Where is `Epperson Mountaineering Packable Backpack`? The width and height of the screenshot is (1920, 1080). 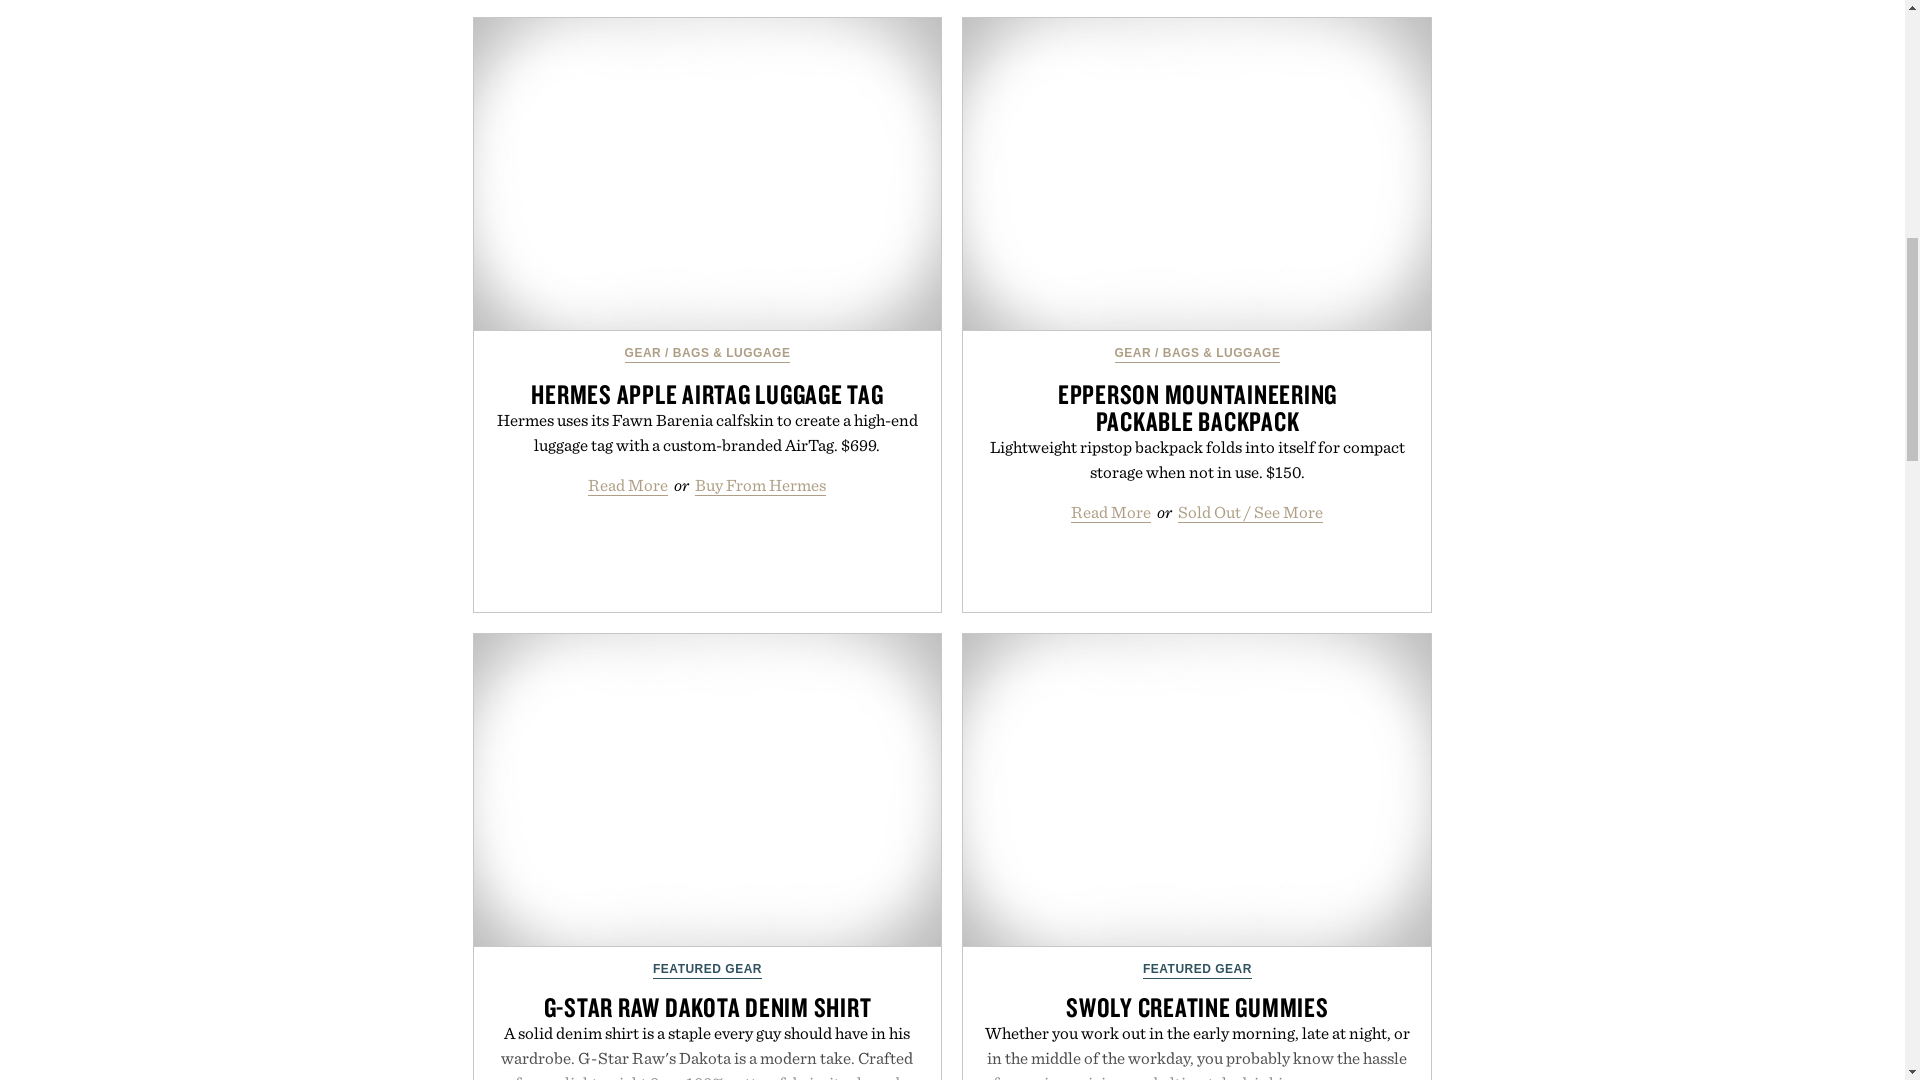 Epperson Mountaineering Packable Backpack is located at coordinates (1196, 174).